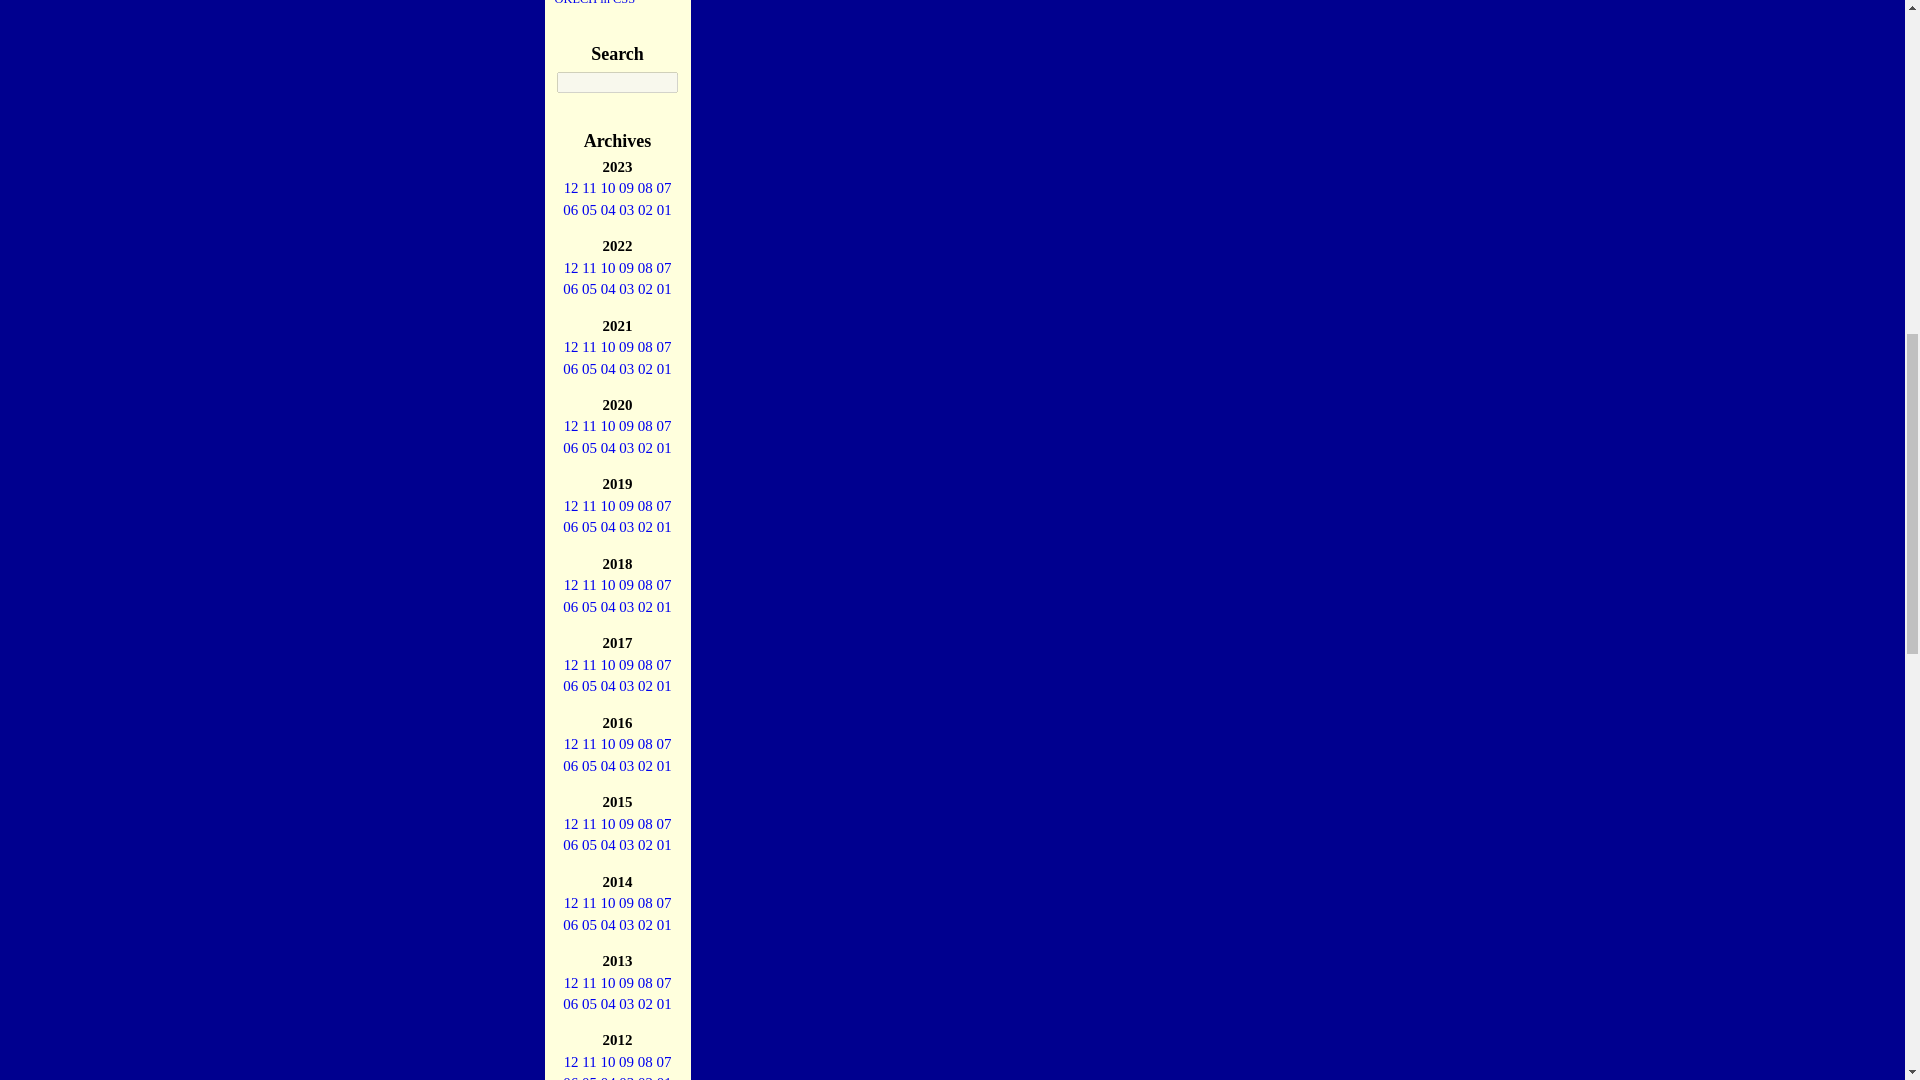 The width and height of the screenshot is (1920, 1080). What do you see at coordinates (606, 188) in the screenshot?
I see `10` at bounding box center [606, 188].